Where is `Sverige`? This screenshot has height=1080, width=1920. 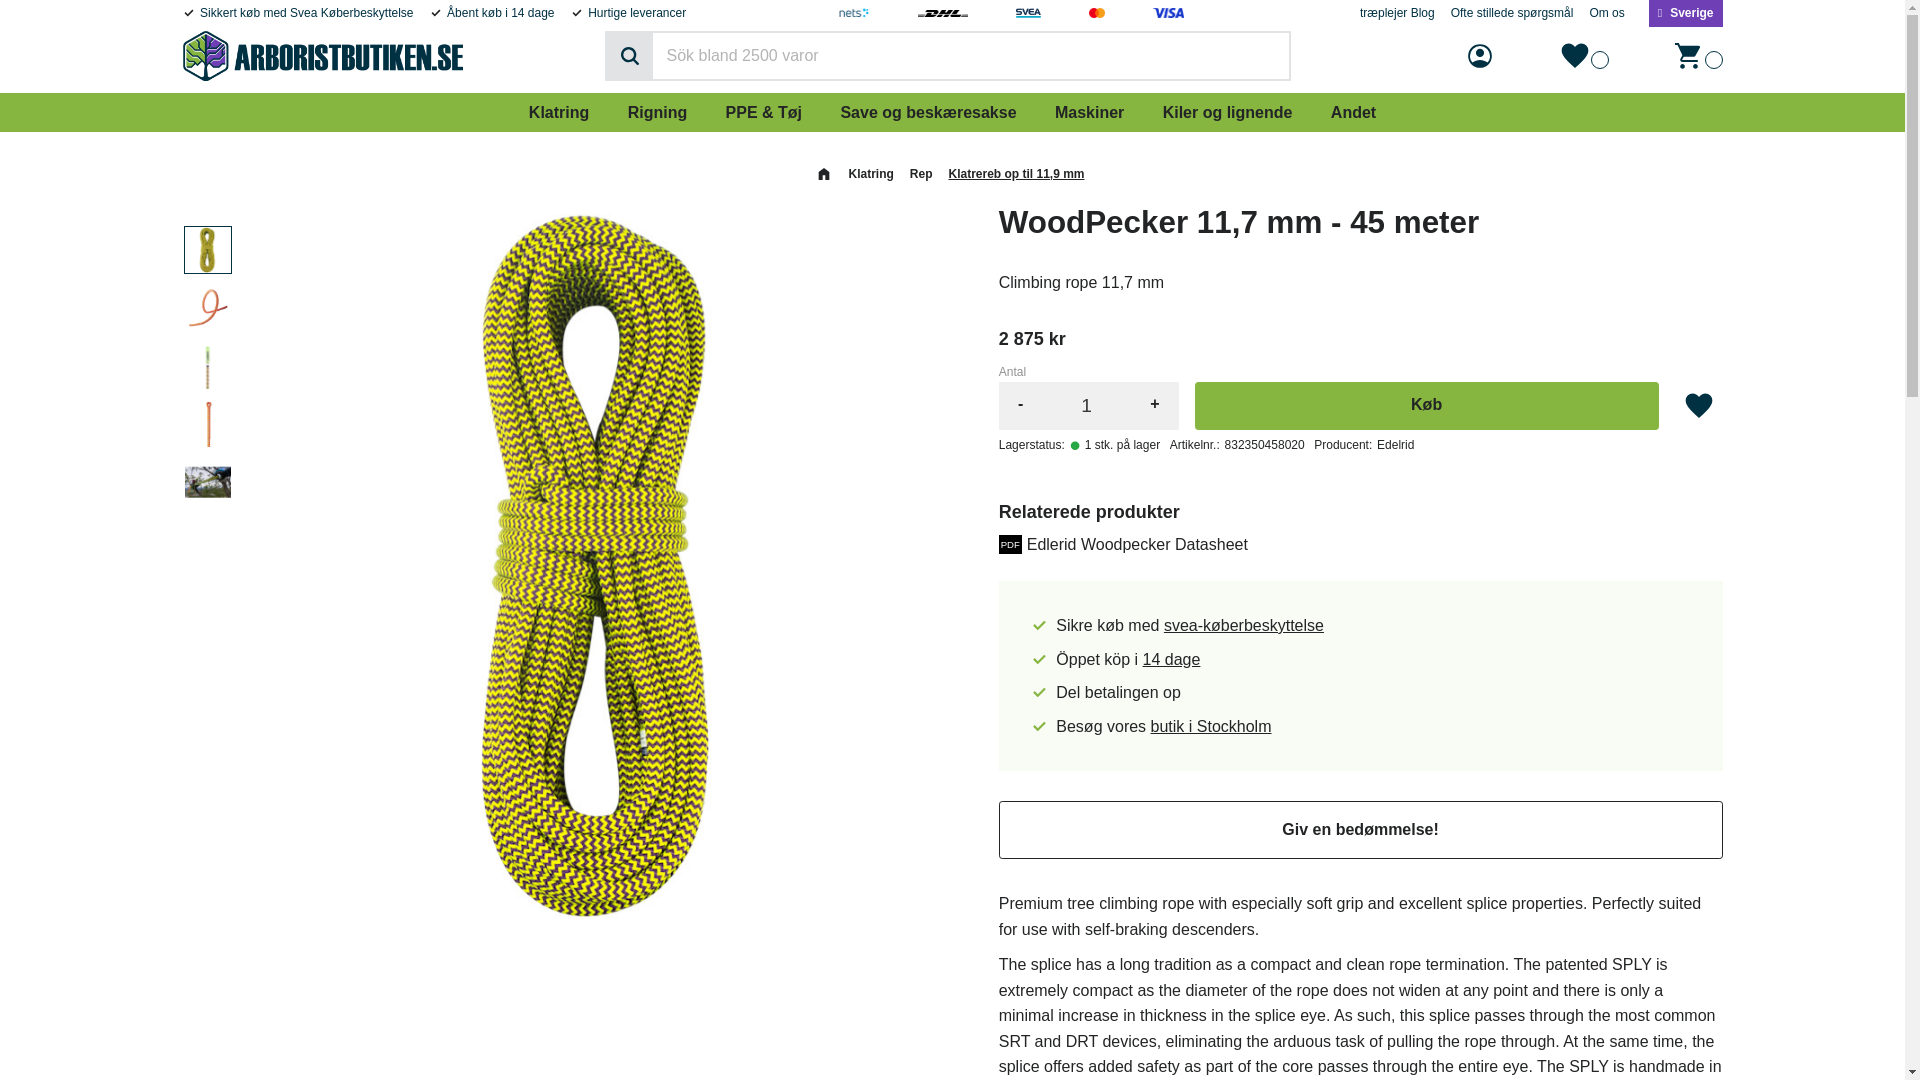
Sverige is located at coordinates (1686, 14).